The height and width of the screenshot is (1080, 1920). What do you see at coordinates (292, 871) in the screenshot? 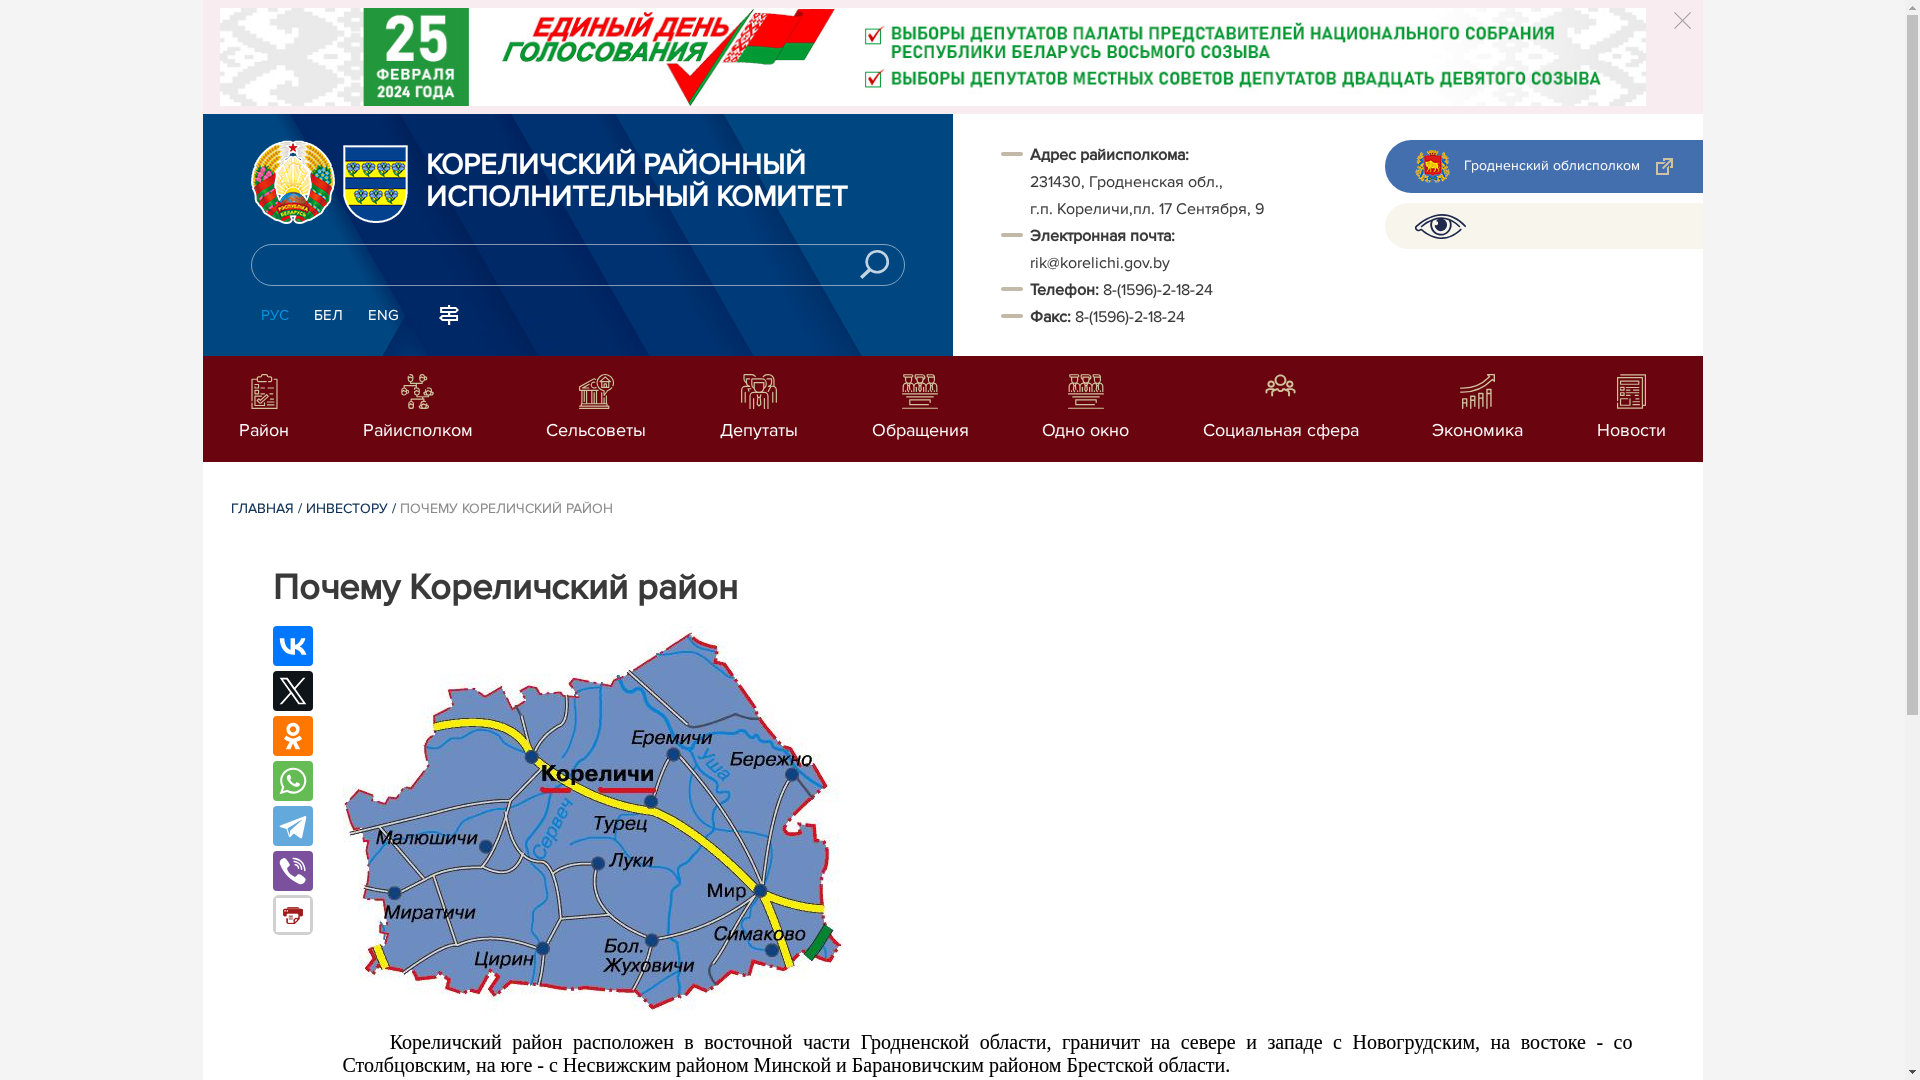
I see `Viber` at bounding box center [292, 871].